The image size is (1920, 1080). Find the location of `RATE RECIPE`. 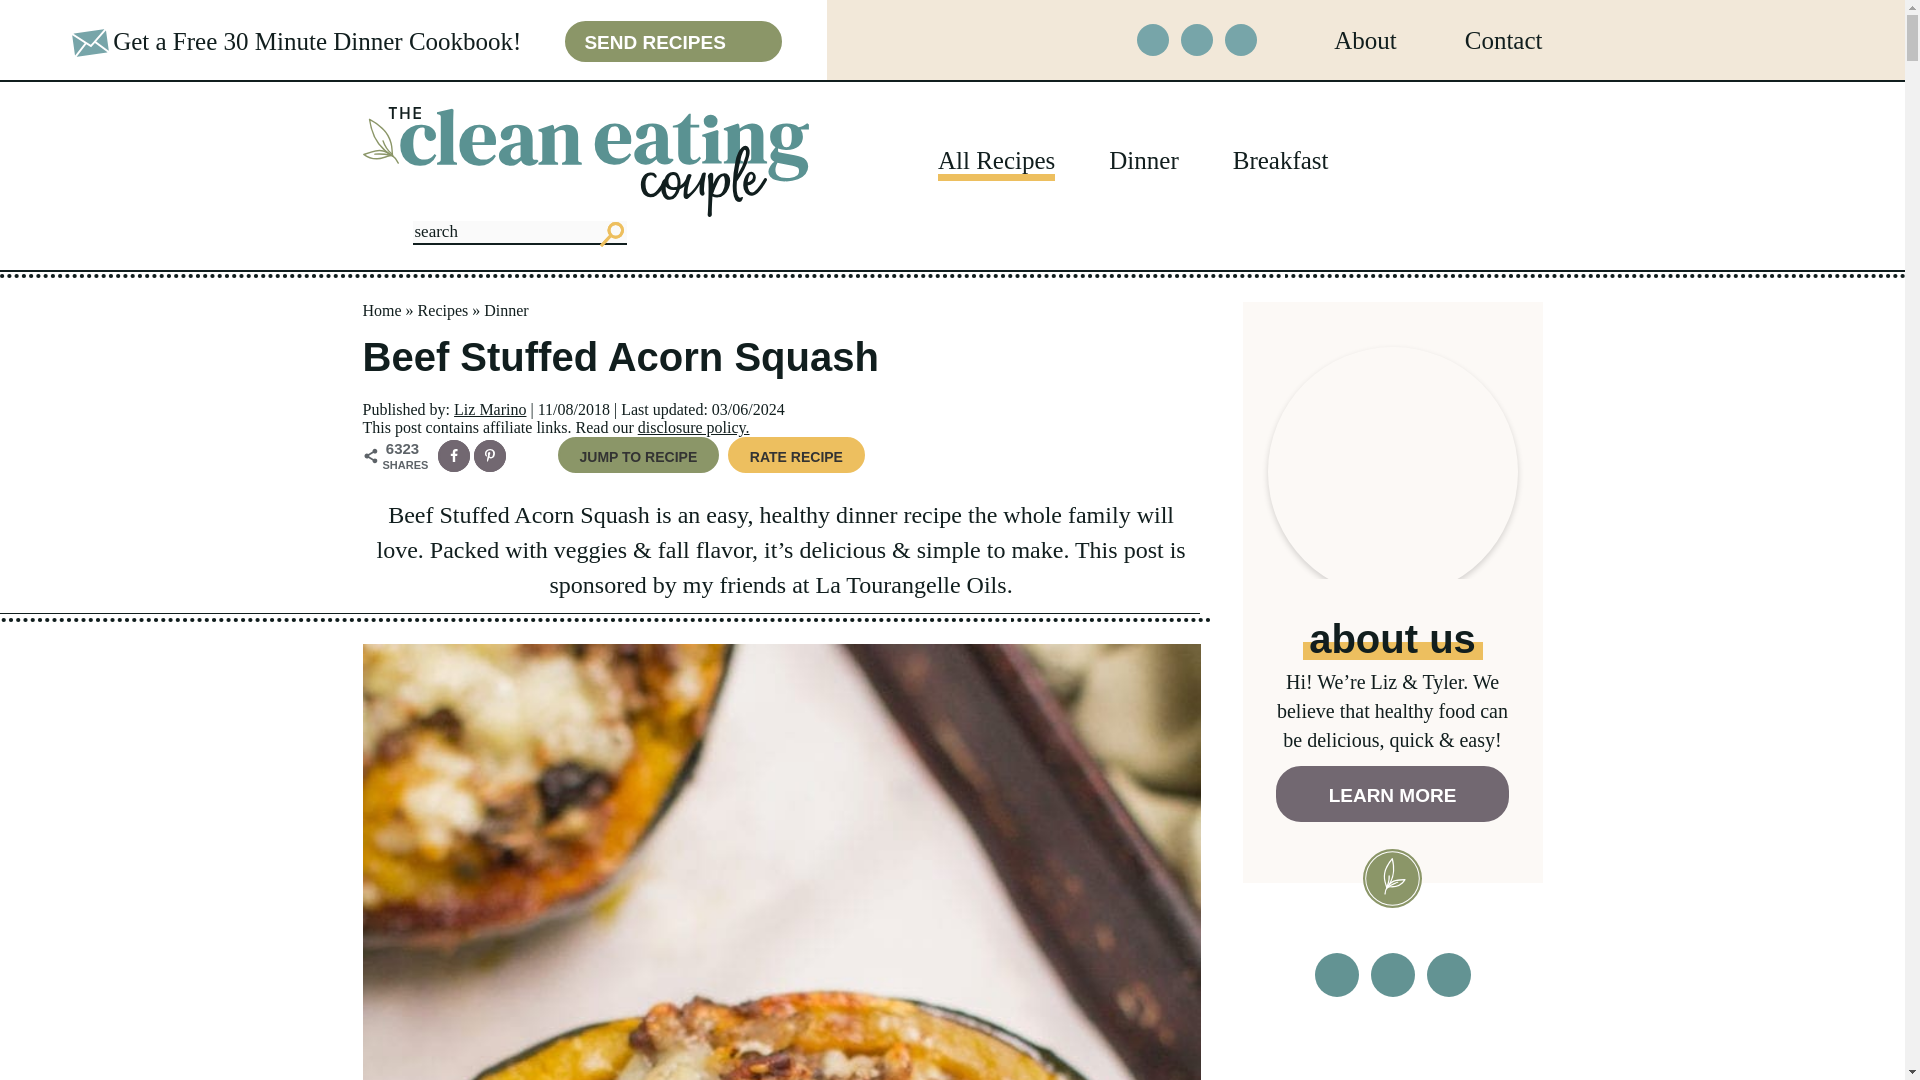

RATE RECIPE is located at coordinates (796, 455).